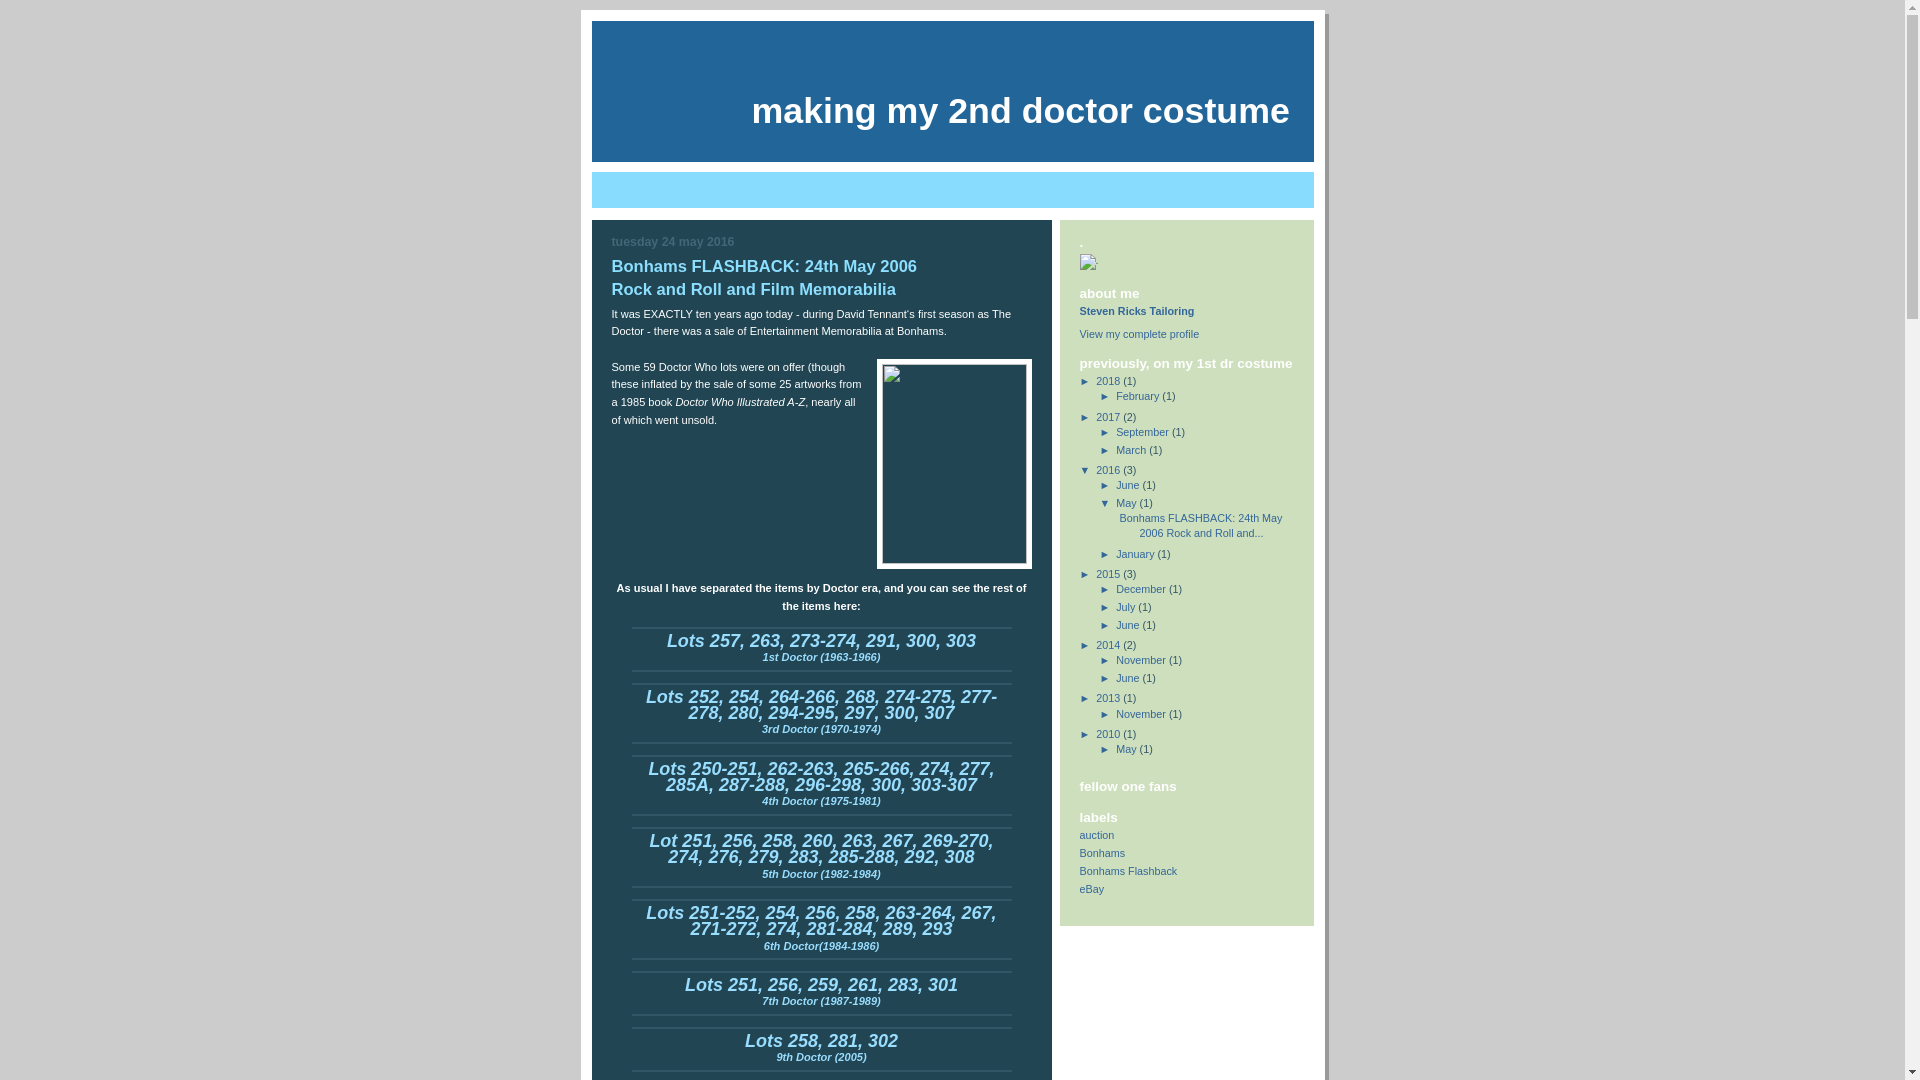  What do you see at coordinates (1142, 714) in the screenshot?
I see `November` at bounding box center [1142, 714].